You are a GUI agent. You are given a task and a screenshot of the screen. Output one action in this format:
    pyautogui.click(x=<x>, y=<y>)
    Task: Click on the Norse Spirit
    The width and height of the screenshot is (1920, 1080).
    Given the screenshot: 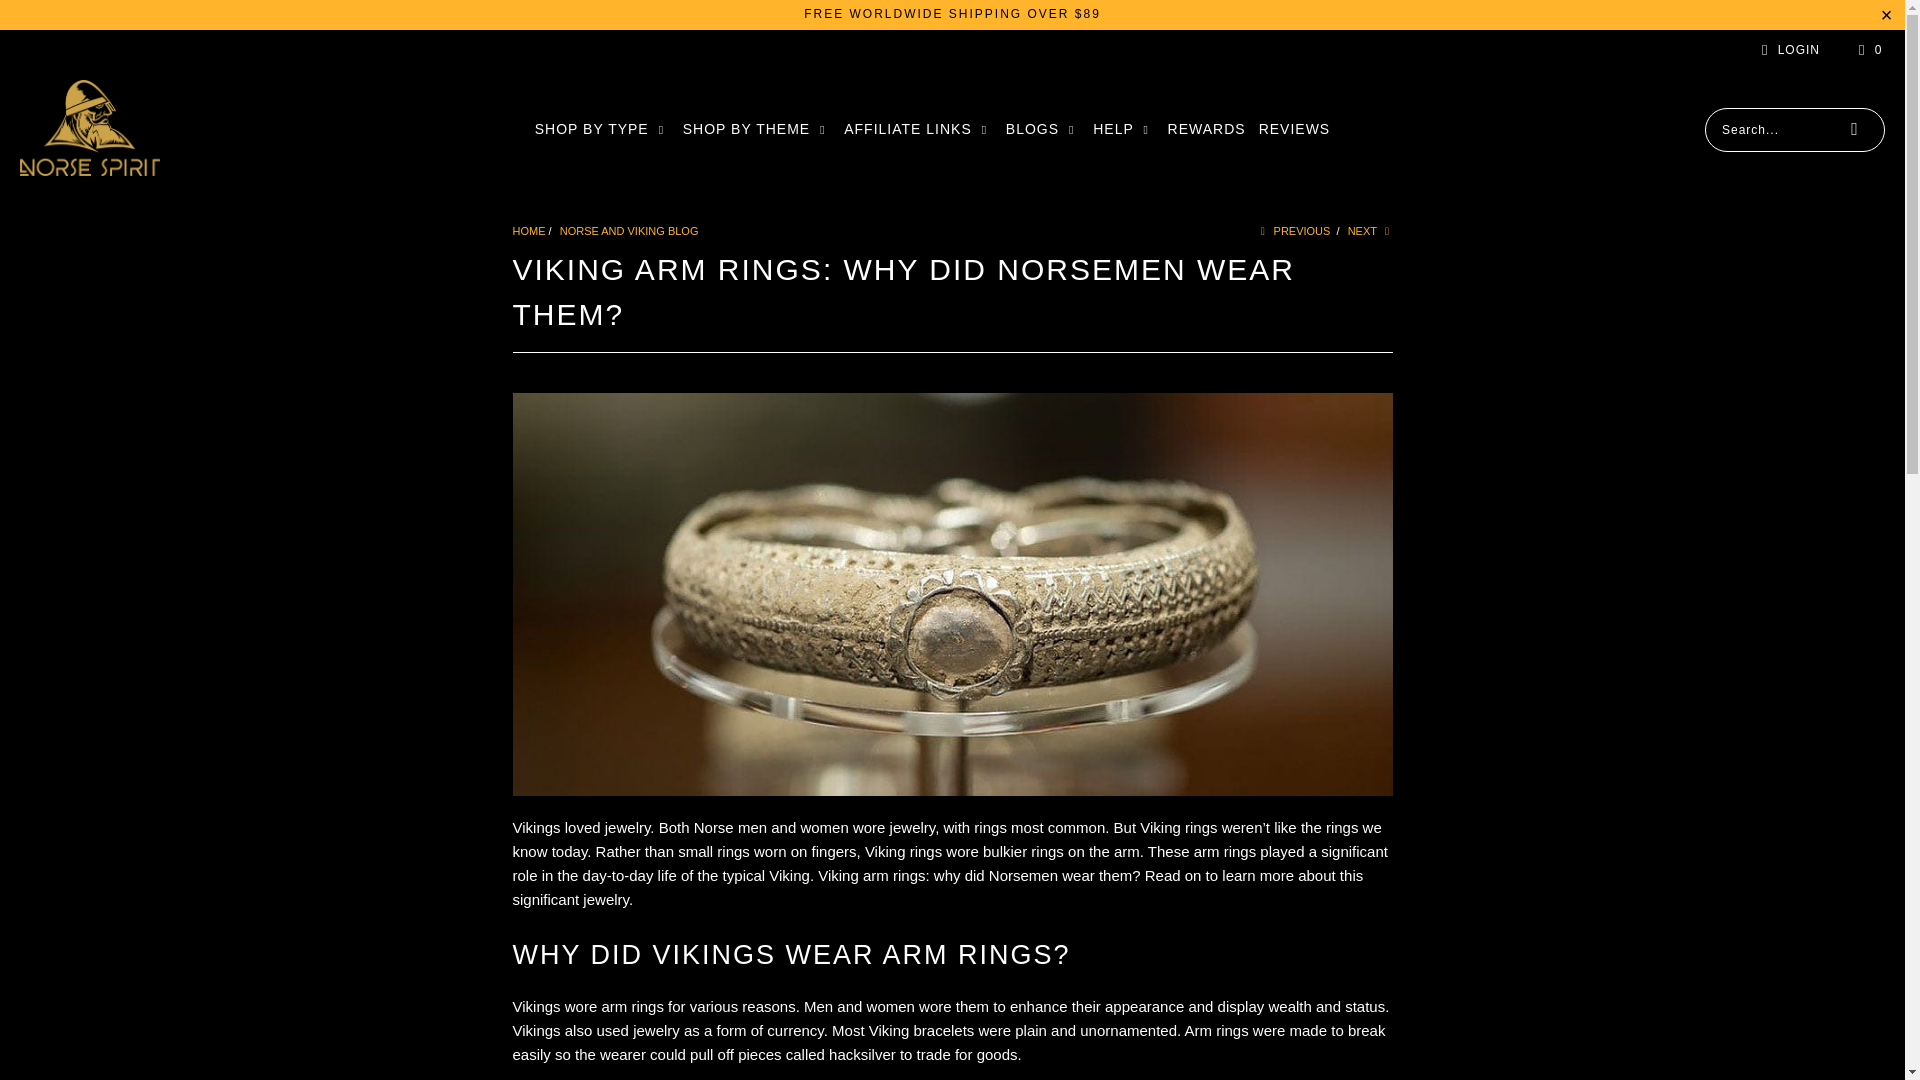 What is the action you would take?
    pyautogui.click(x=89, y=129)
    